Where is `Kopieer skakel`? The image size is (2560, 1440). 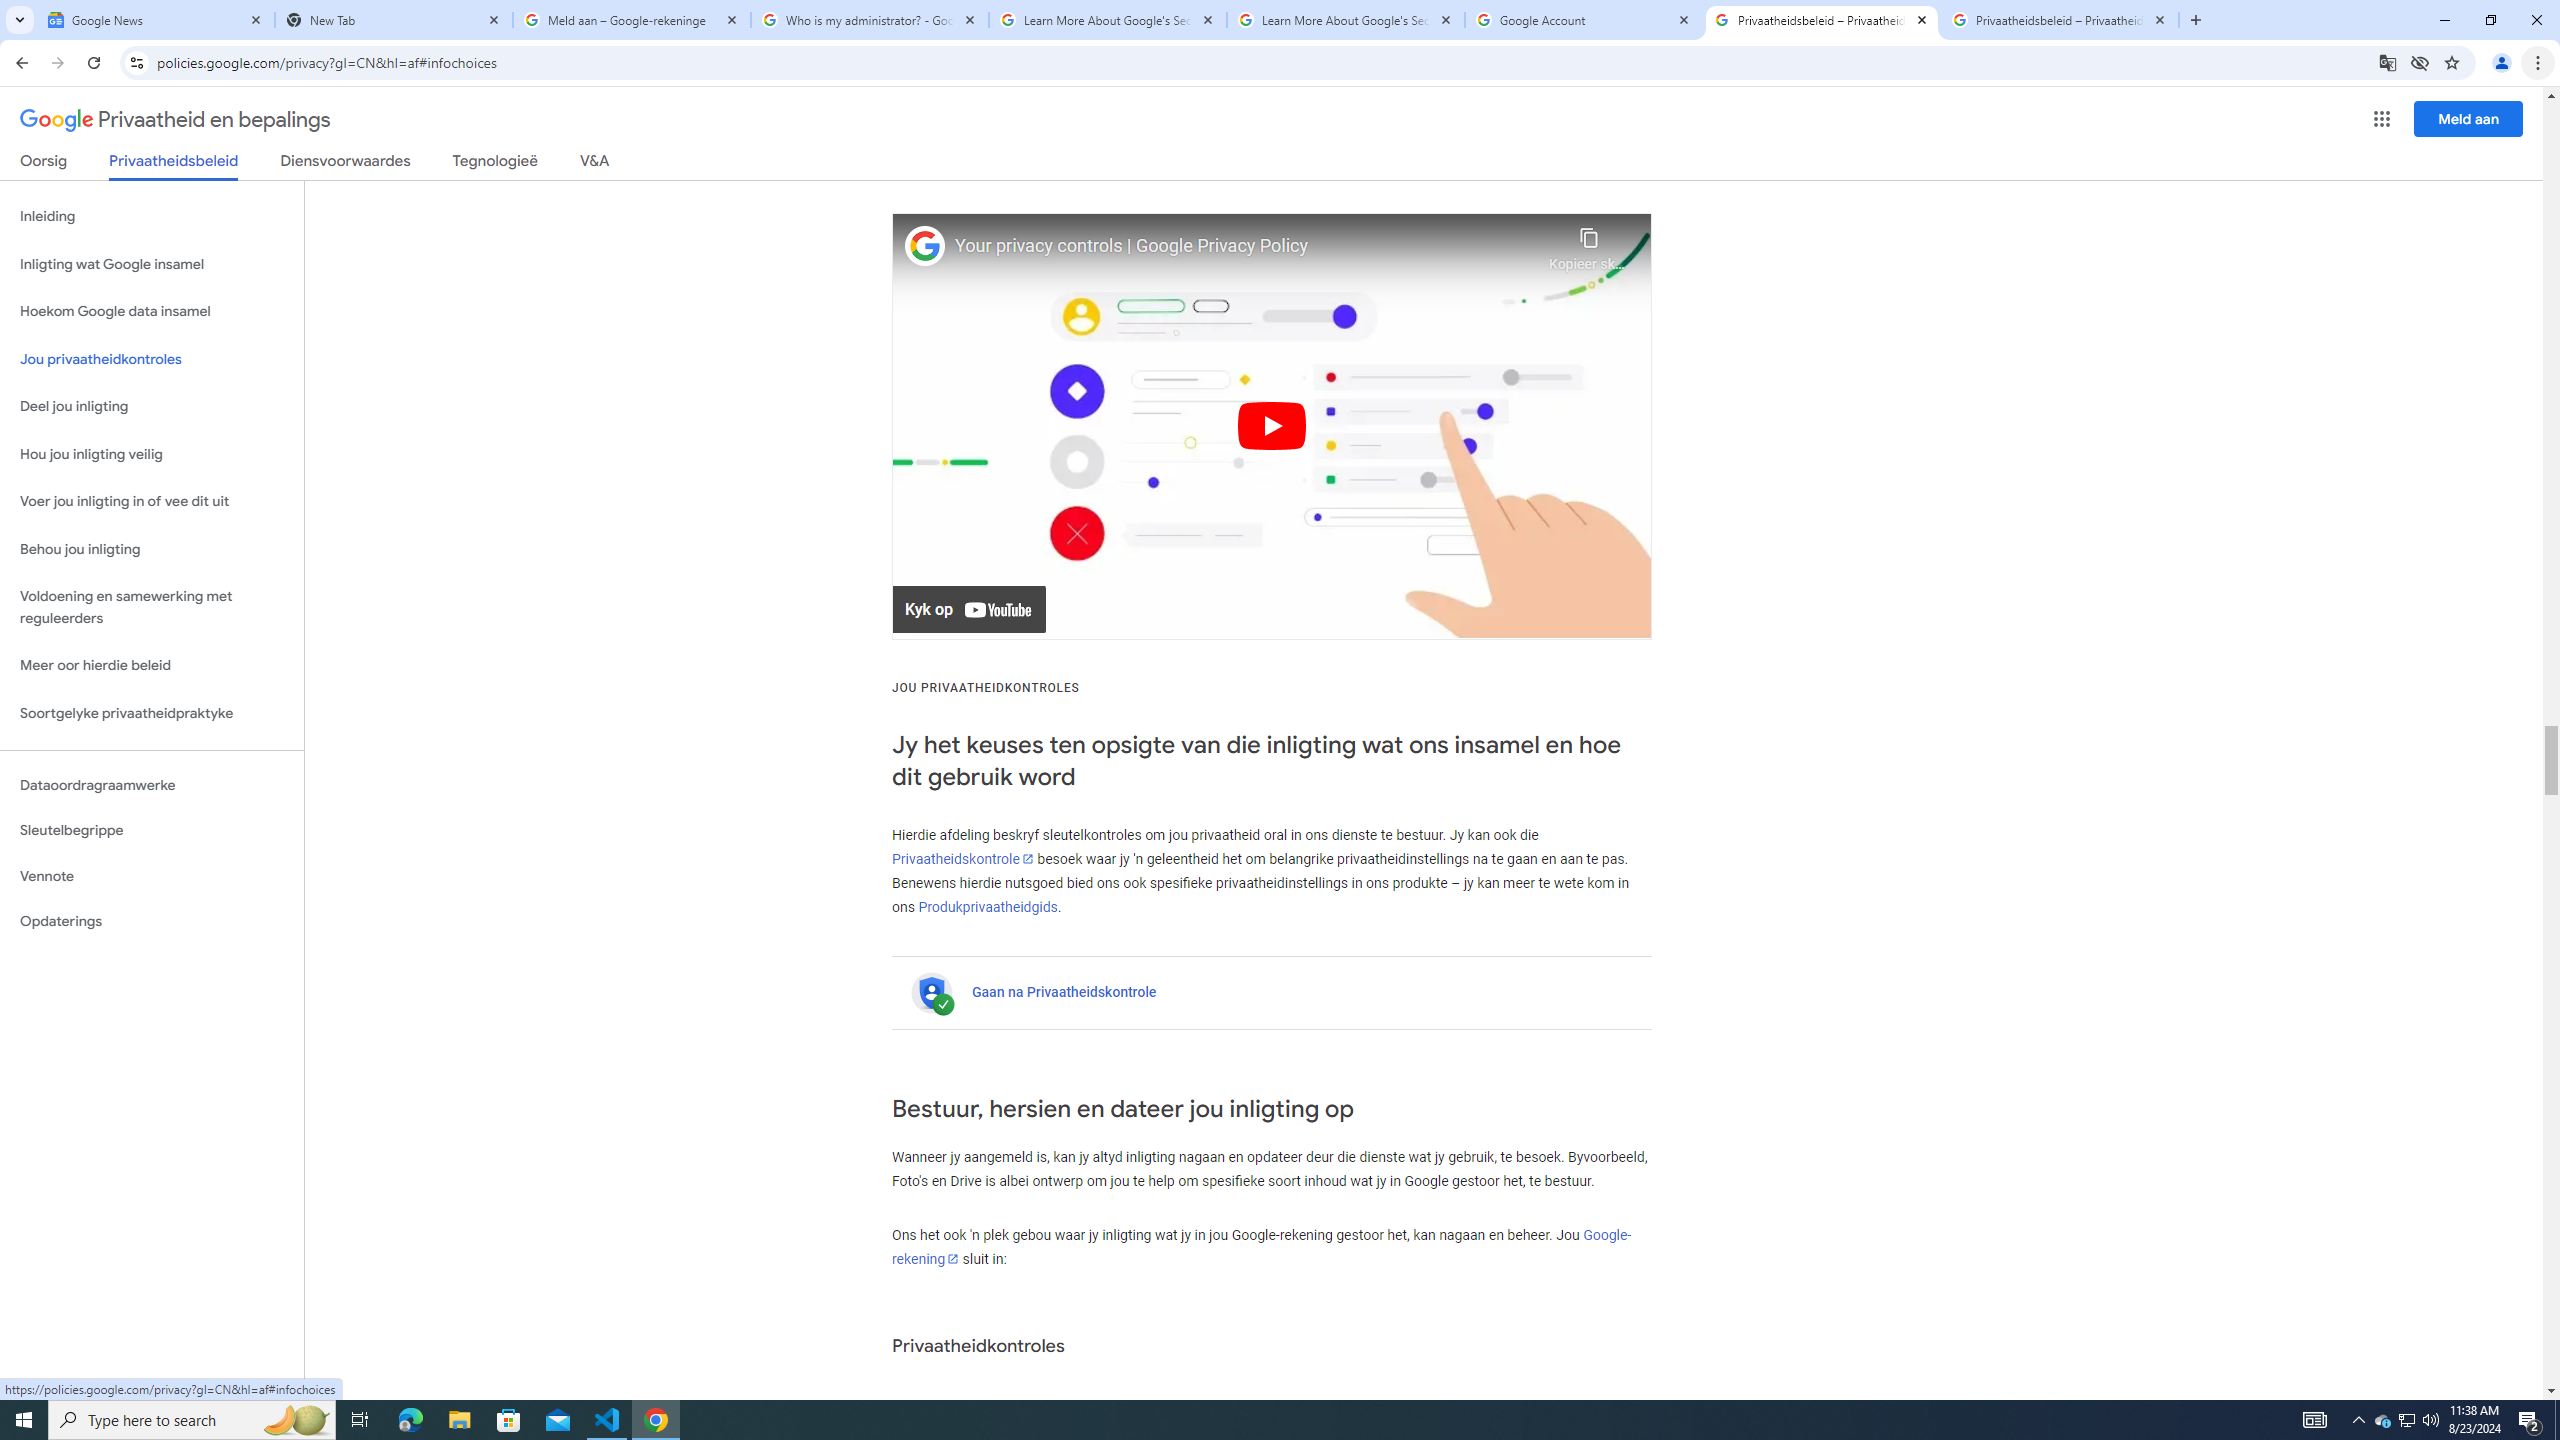
Kopieer skakel is located at coordinates (1588, 244).